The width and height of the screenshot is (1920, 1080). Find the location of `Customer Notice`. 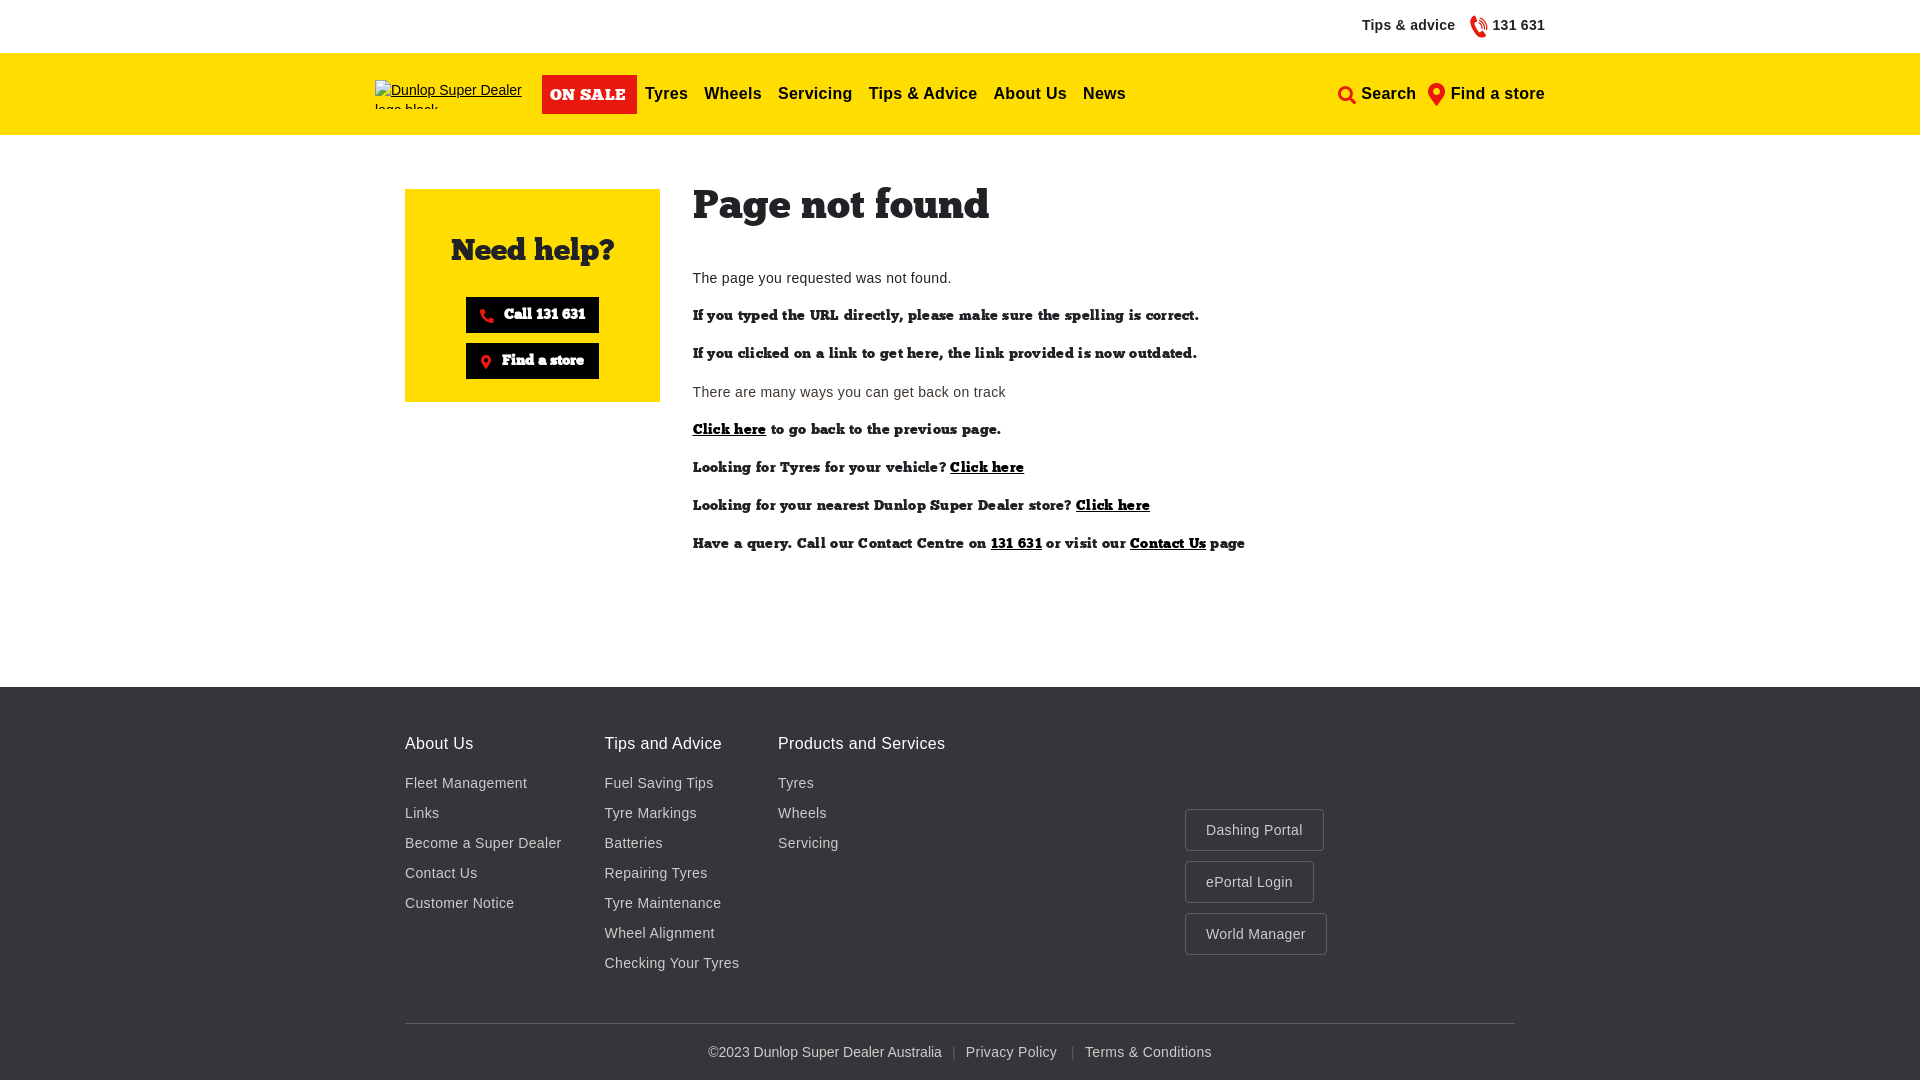

Customer Notice is located at coordinates (460, 903).